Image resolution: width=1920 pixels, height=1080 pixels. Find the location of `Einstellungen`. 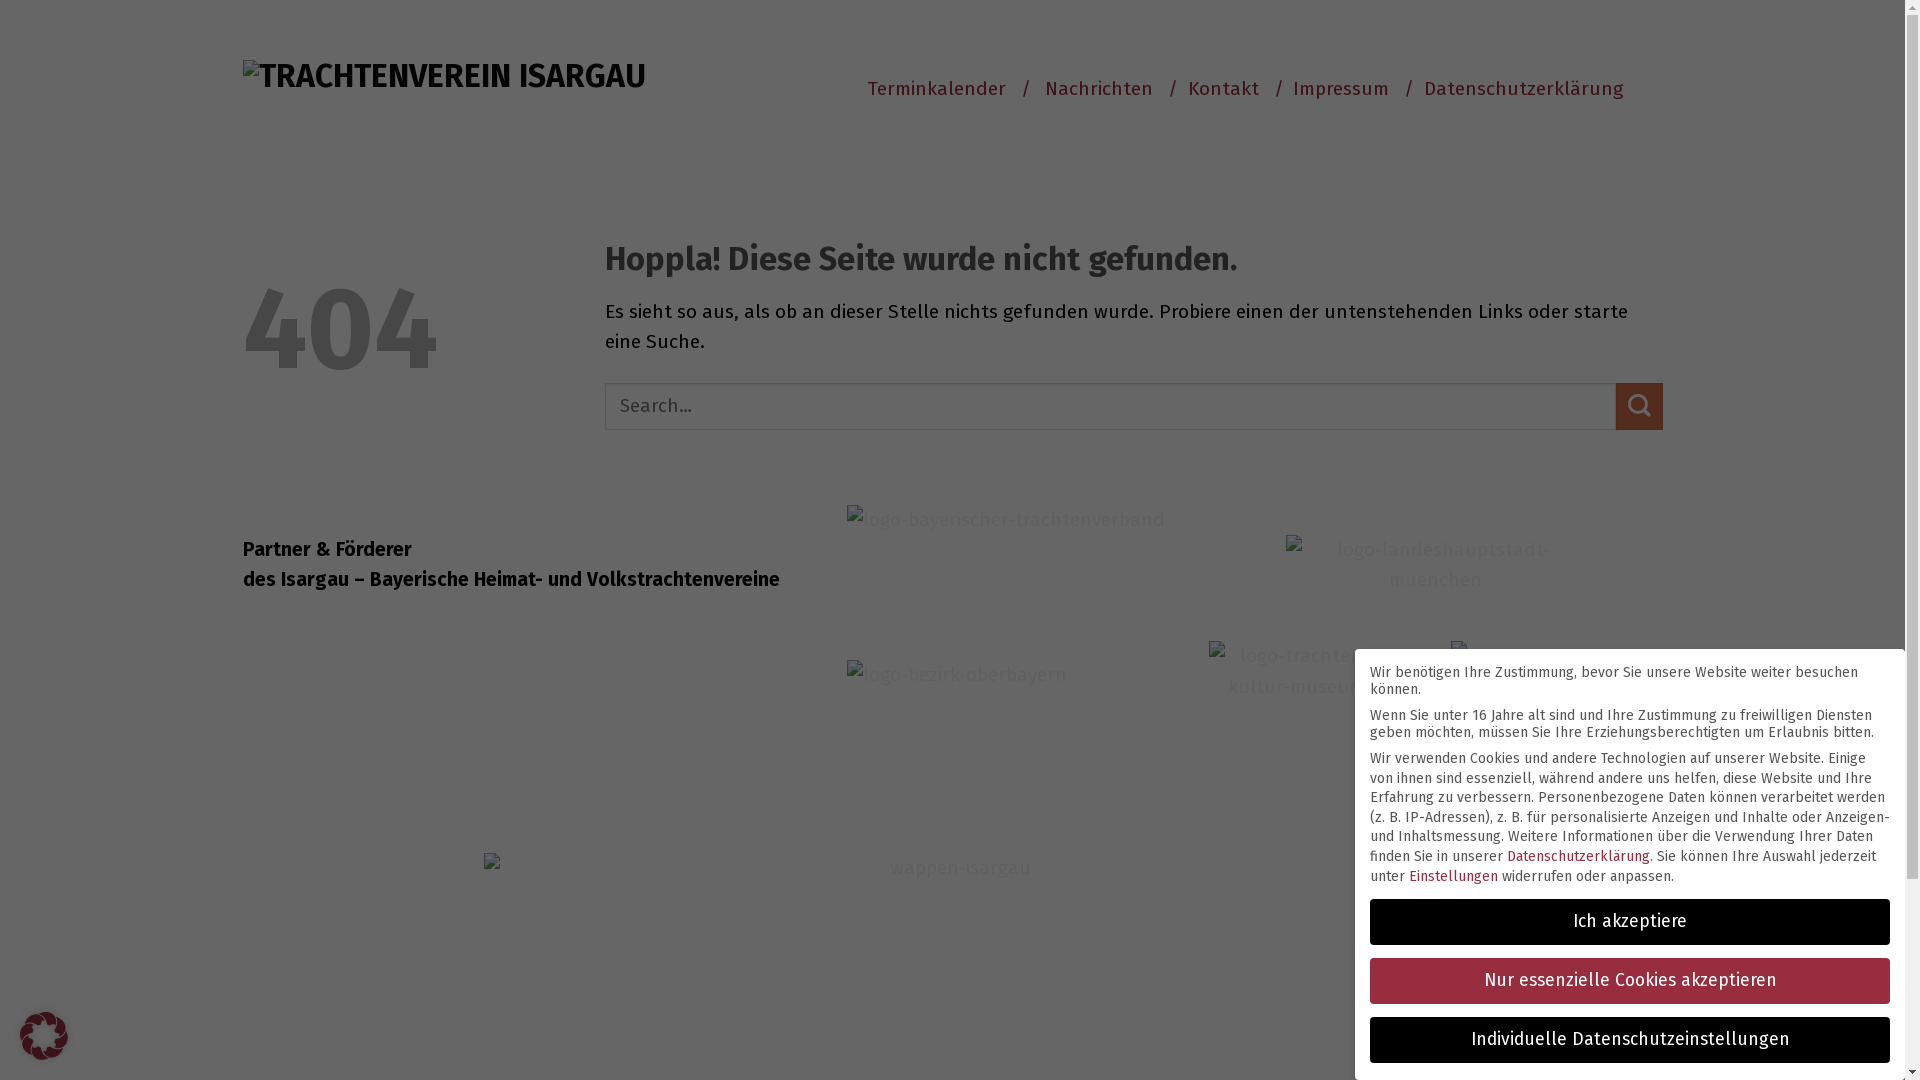

Einstellungen is located at coordinates (1454, 876).